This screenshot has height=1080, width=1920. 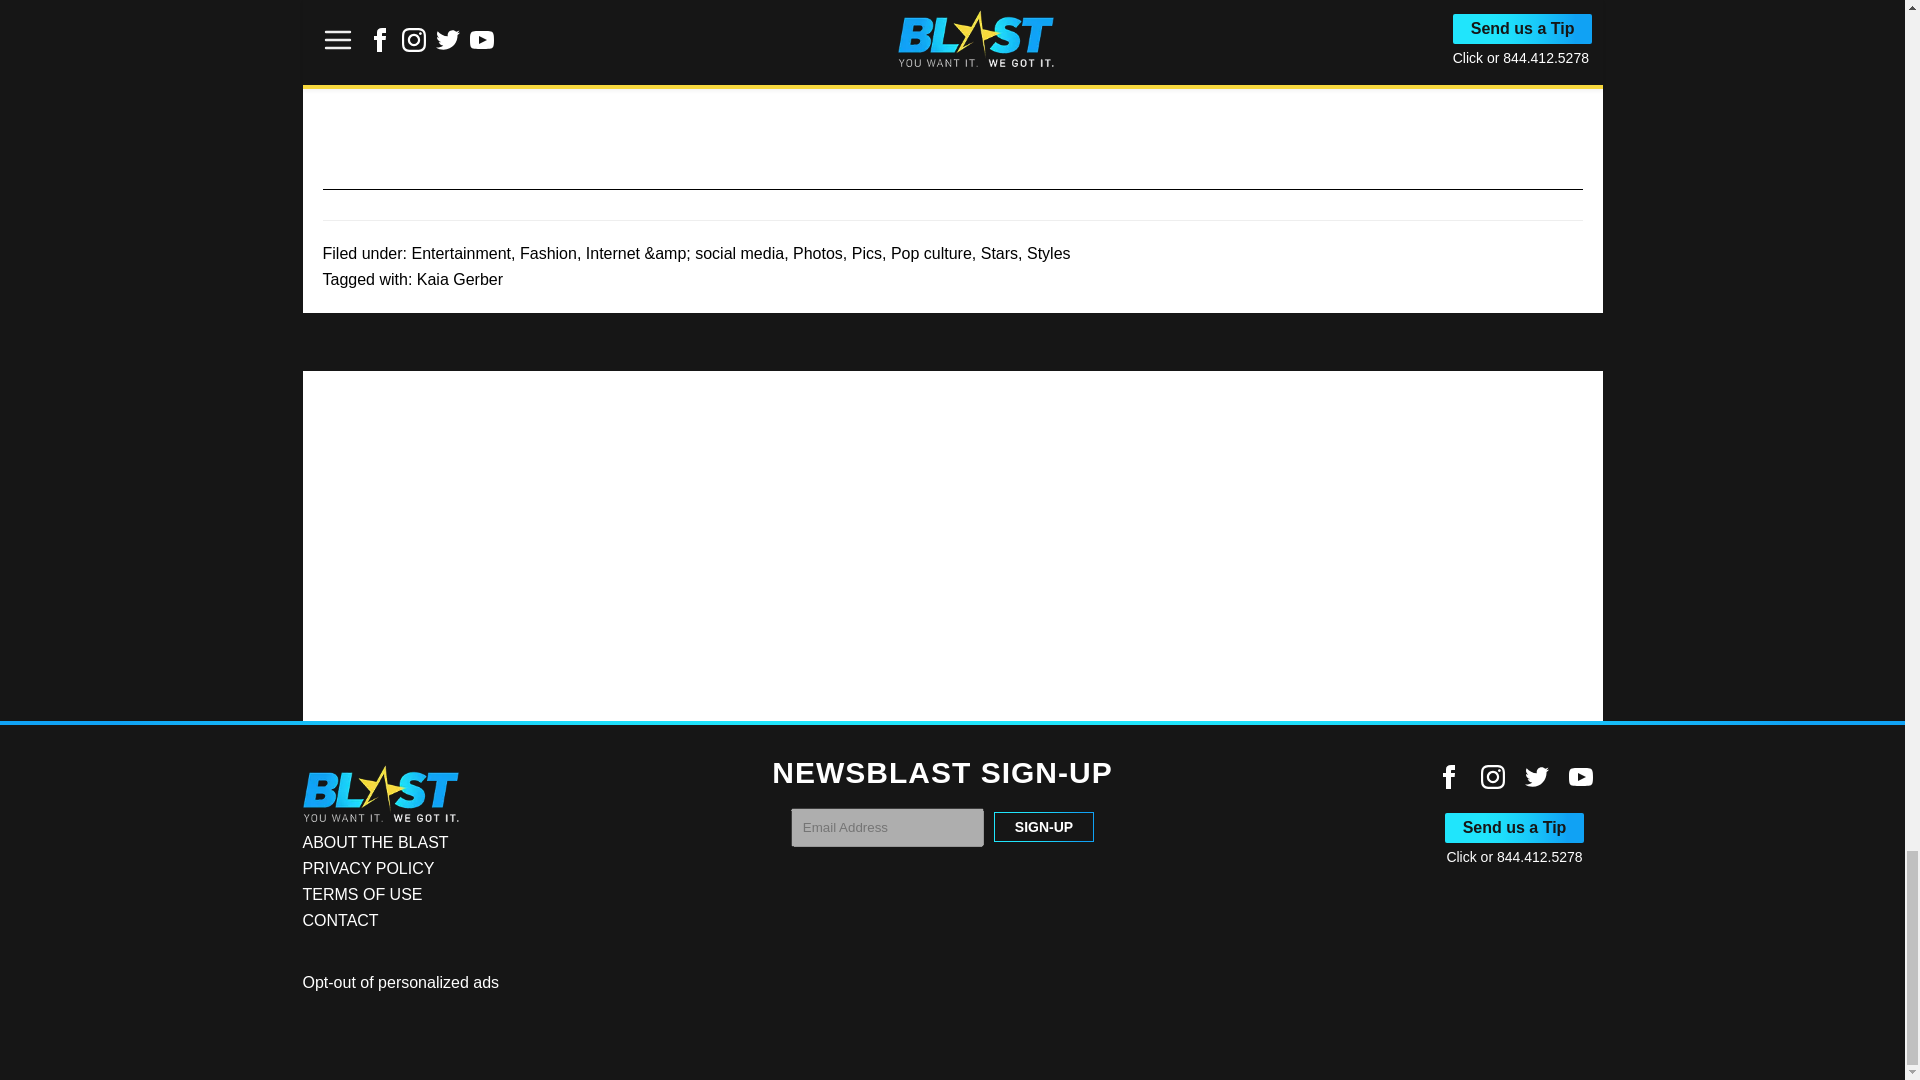 What do you see at coordinates (548, 254) in the screenshot?
I see `Fashion` at bounding box center [548, 254].